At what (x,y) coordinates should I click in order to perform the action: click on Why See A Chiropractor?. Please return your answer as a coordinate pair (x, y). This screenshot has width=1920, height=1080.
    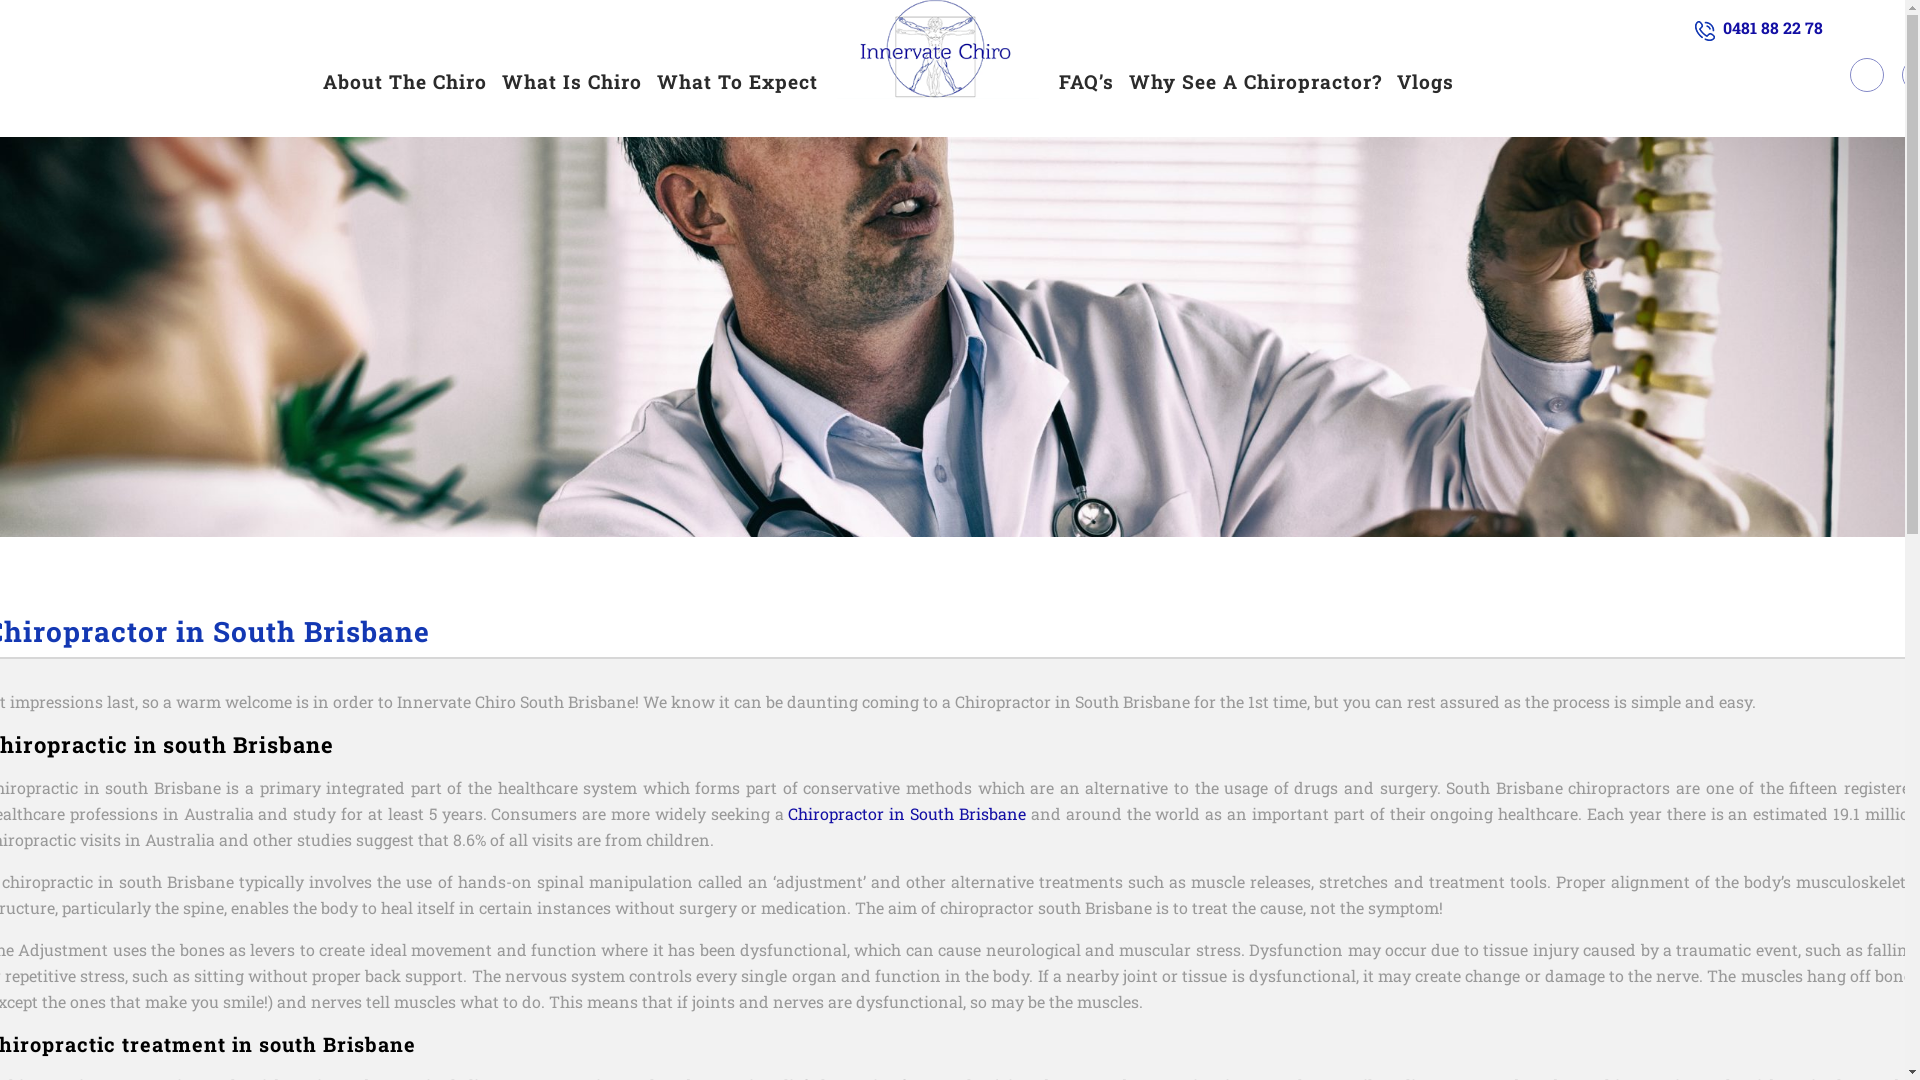
    Looking at the image, I should click on (1256, 82).